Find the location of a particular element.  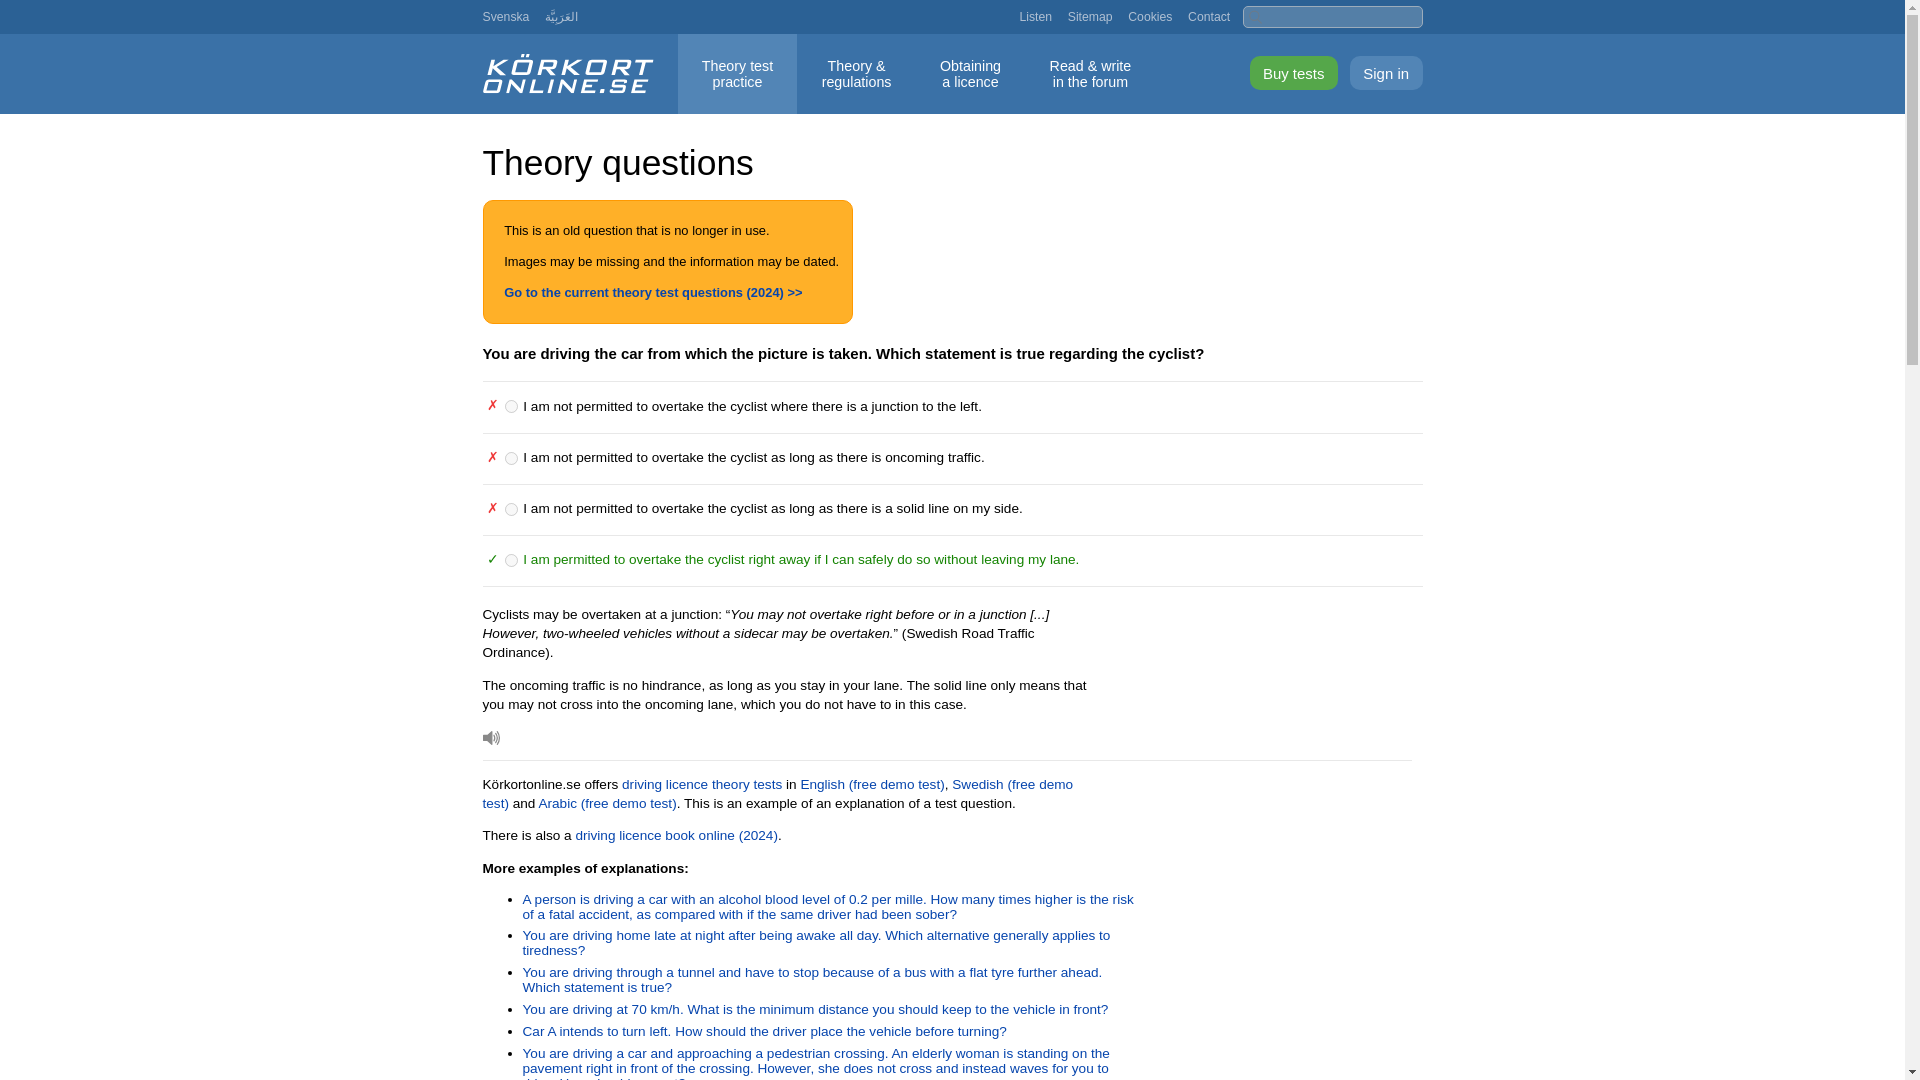

3529 is located at coordinates (1036, 16).